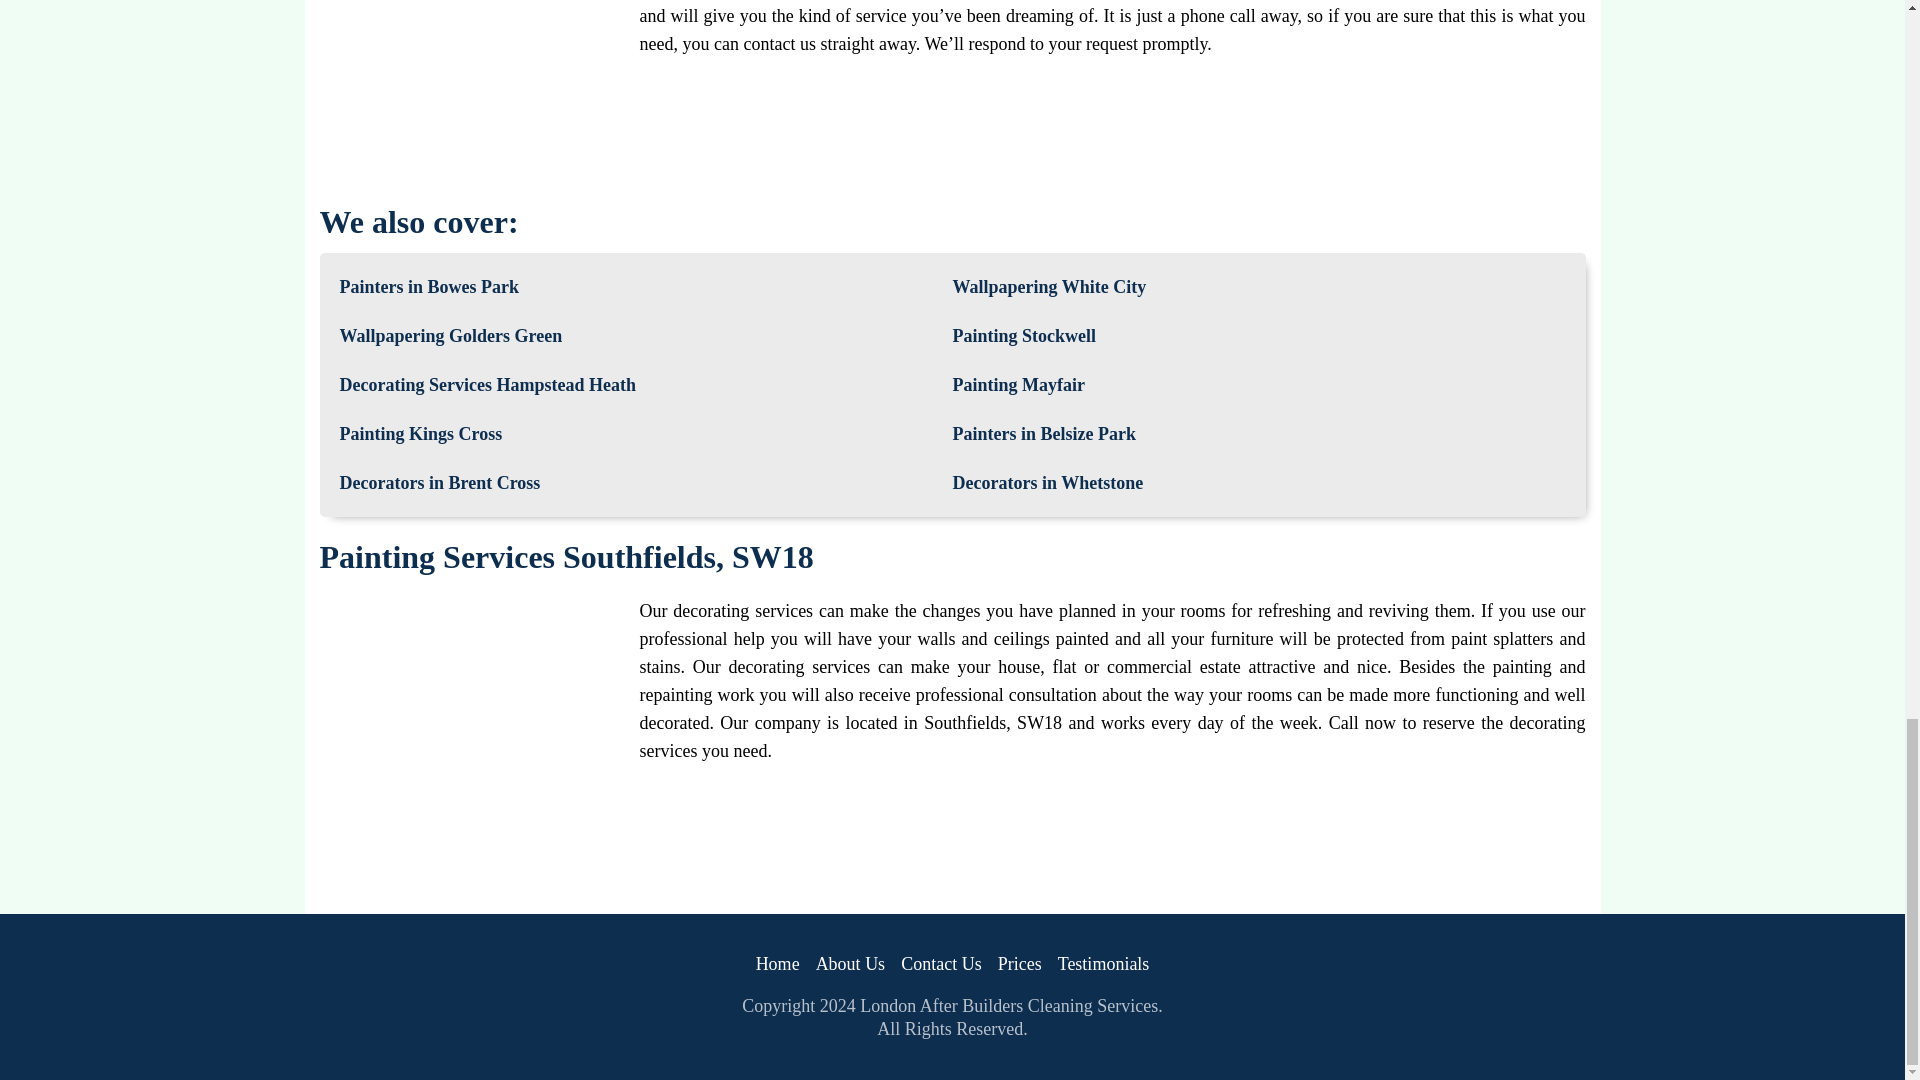  Describe the element at coordinates (450, 336) in the screenshot. I see `NW11 Wallpapering Golders Green` at that location.